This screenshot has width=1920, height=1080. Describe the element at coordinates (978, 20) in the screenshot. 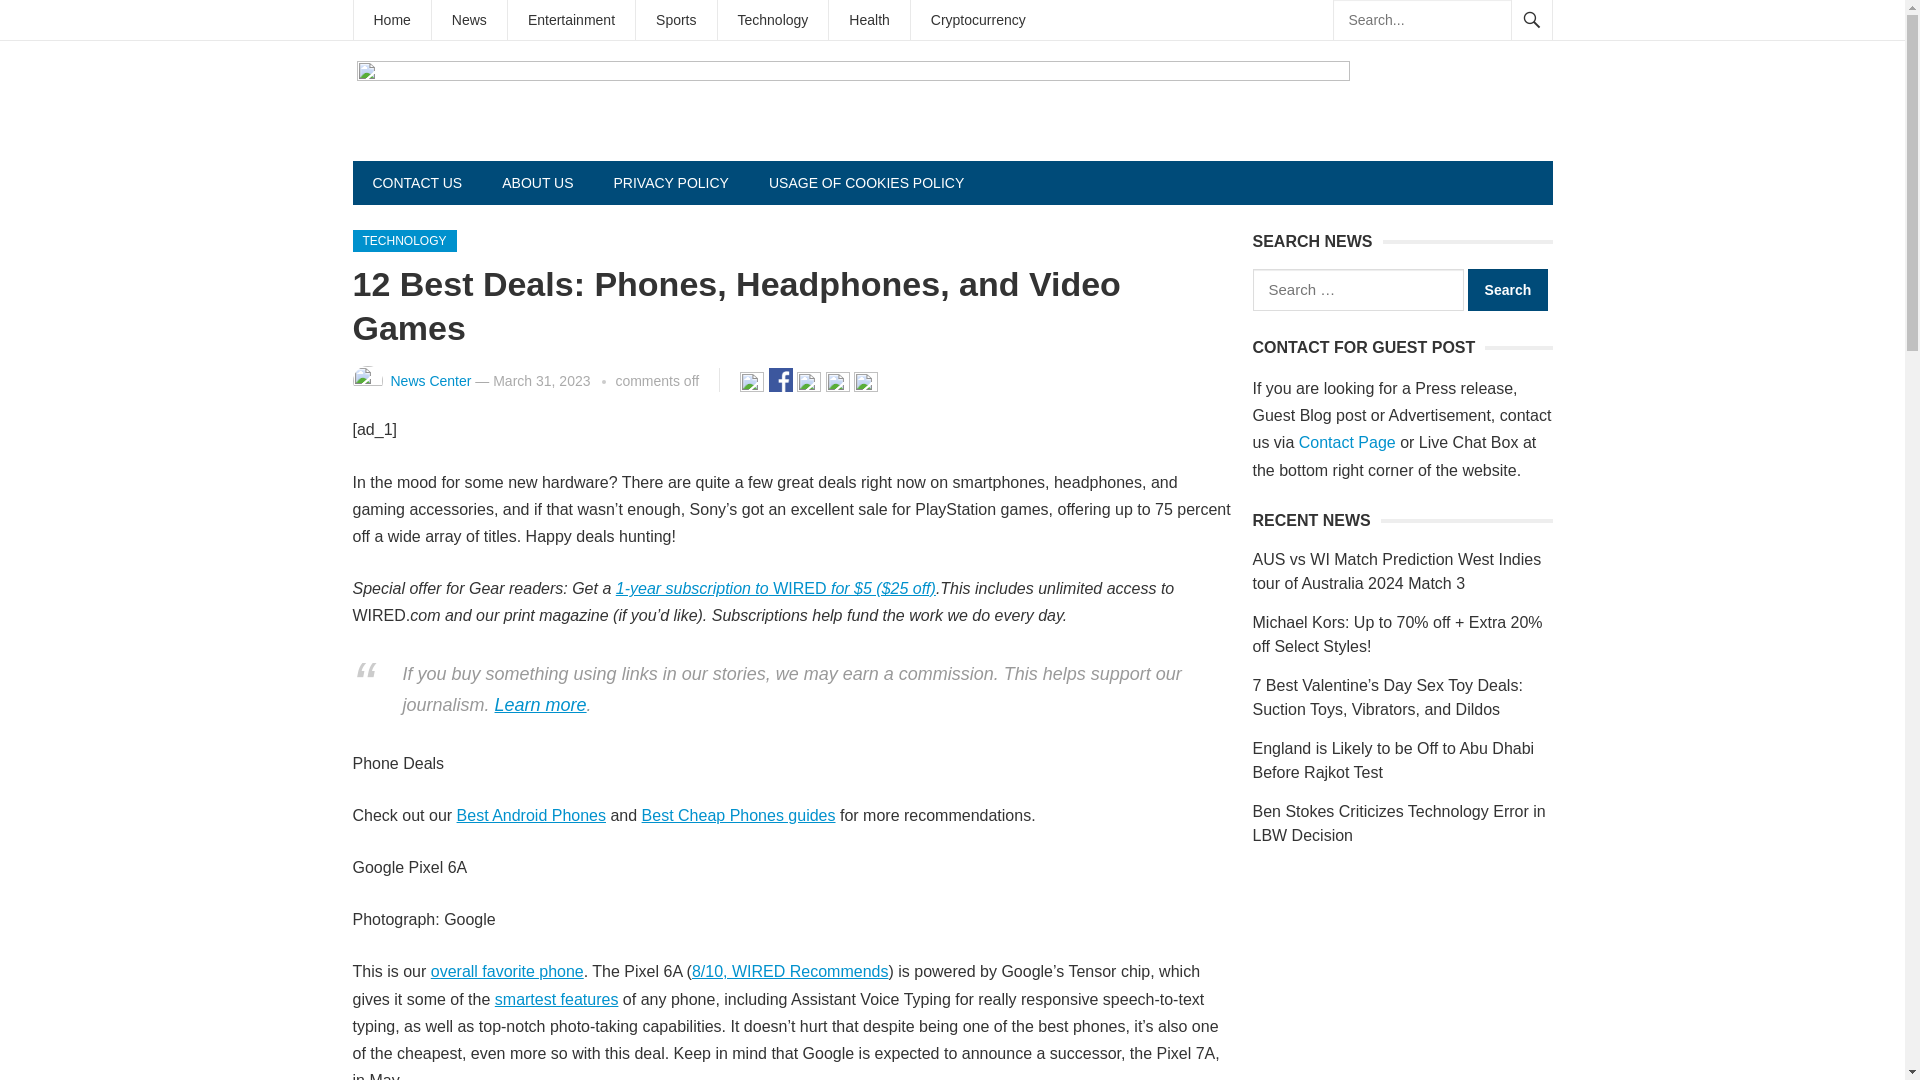

I see `Cryptocurrency` at that location.